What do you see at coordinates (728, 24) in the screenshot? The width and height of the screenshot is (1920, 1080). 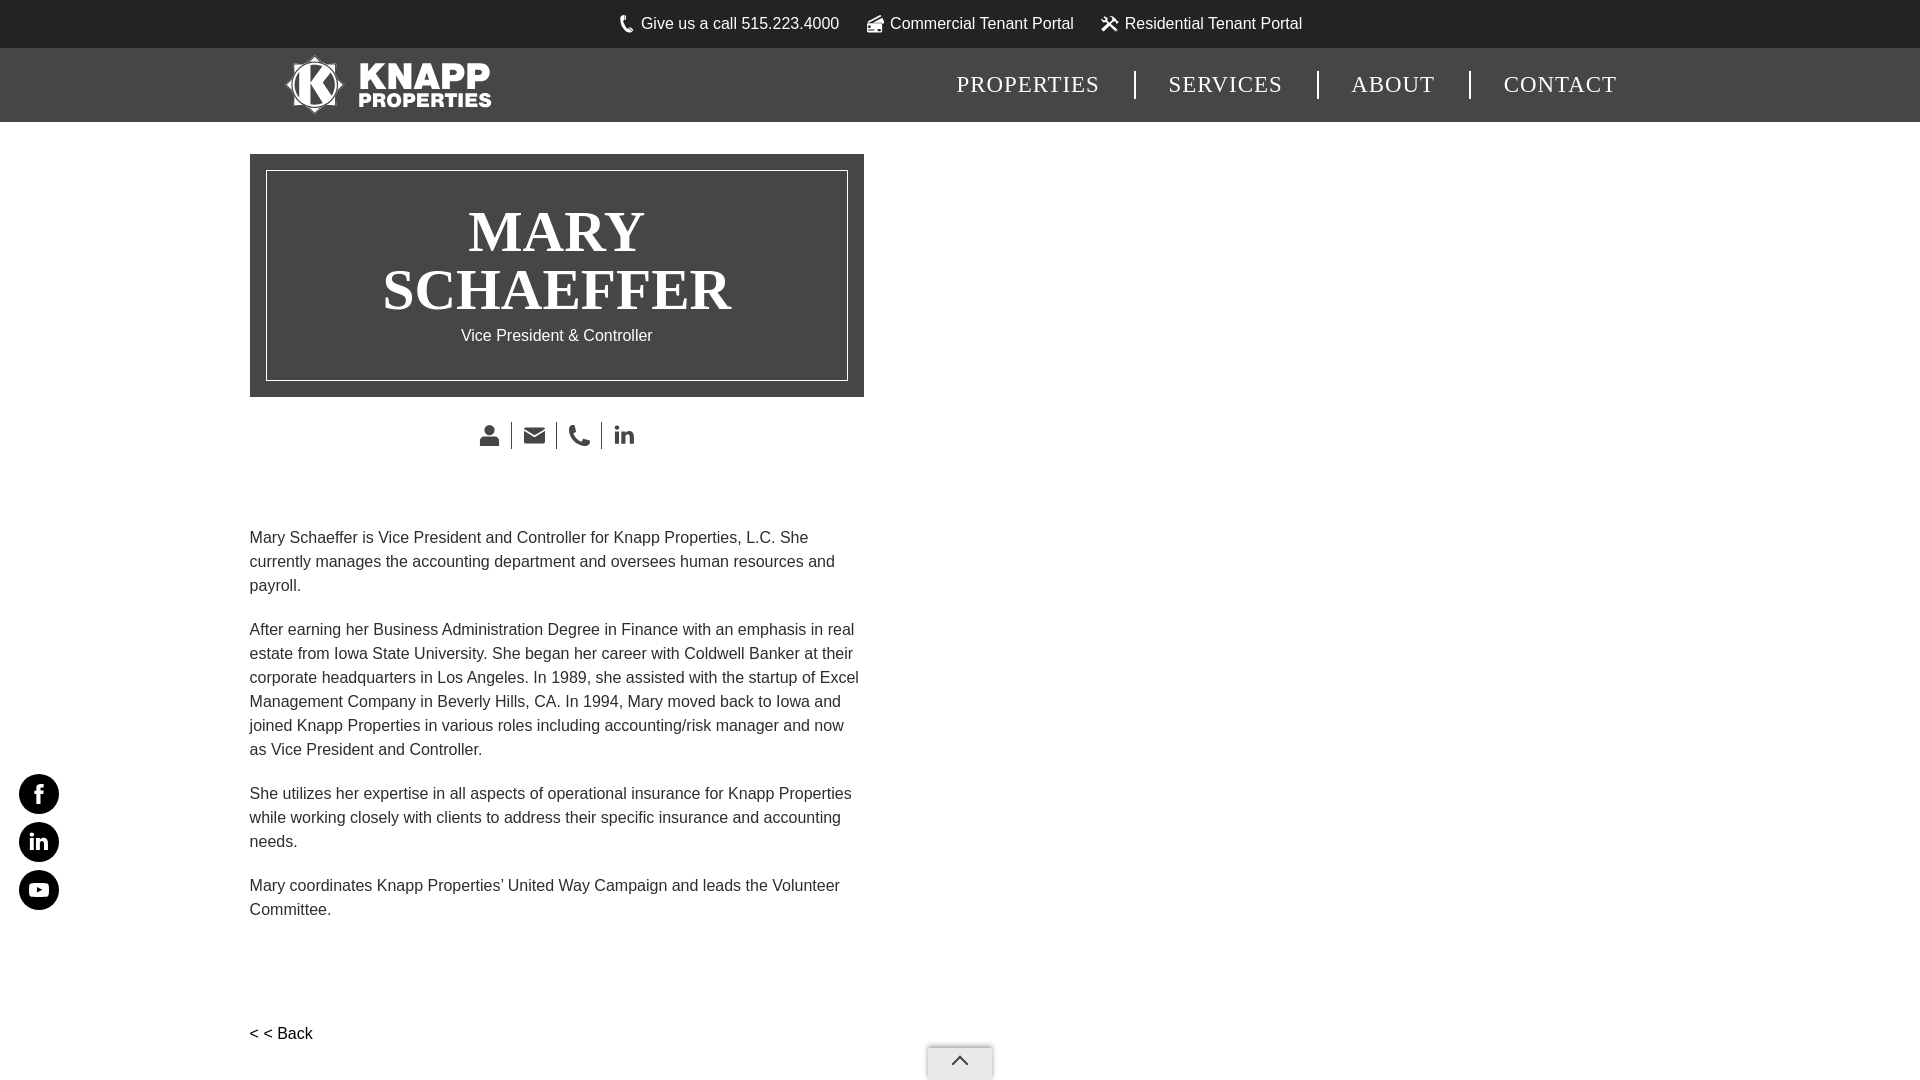 I see `Give us a call 515.223.4000` at bounding box center [728, 24].